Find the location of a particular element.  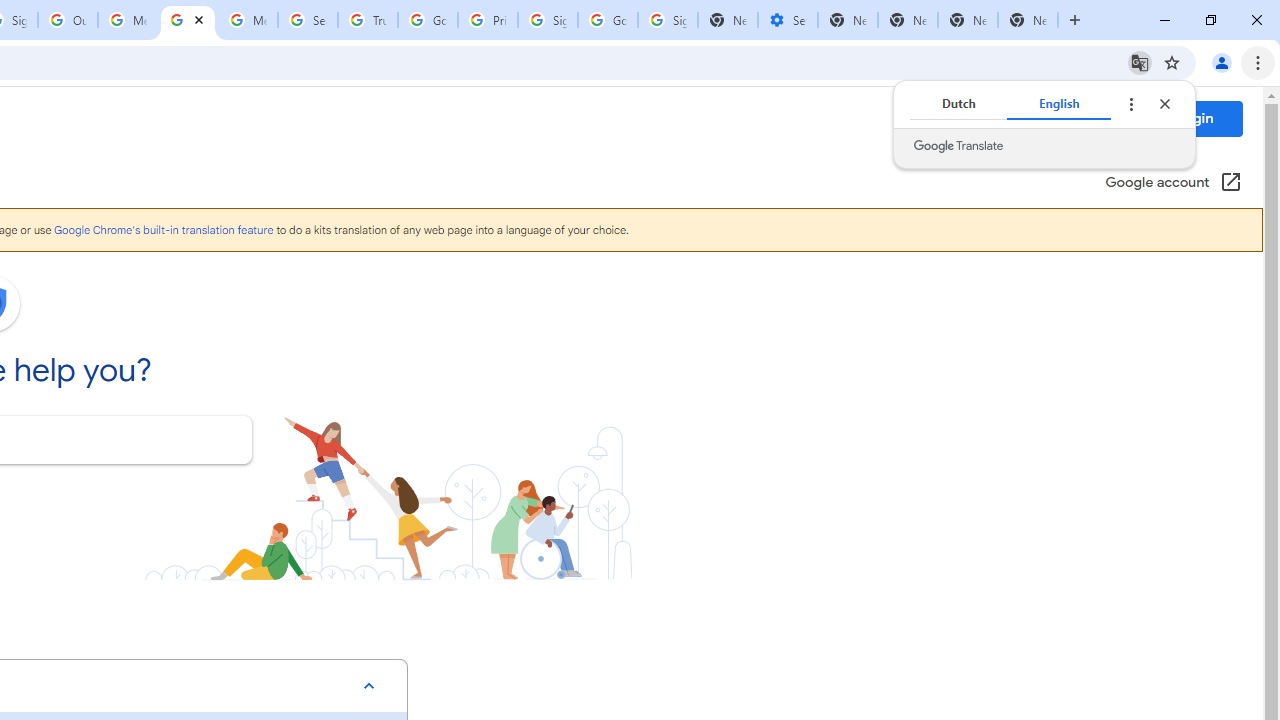

Sign in - Google Accounts is located at coordinates (667, 20).